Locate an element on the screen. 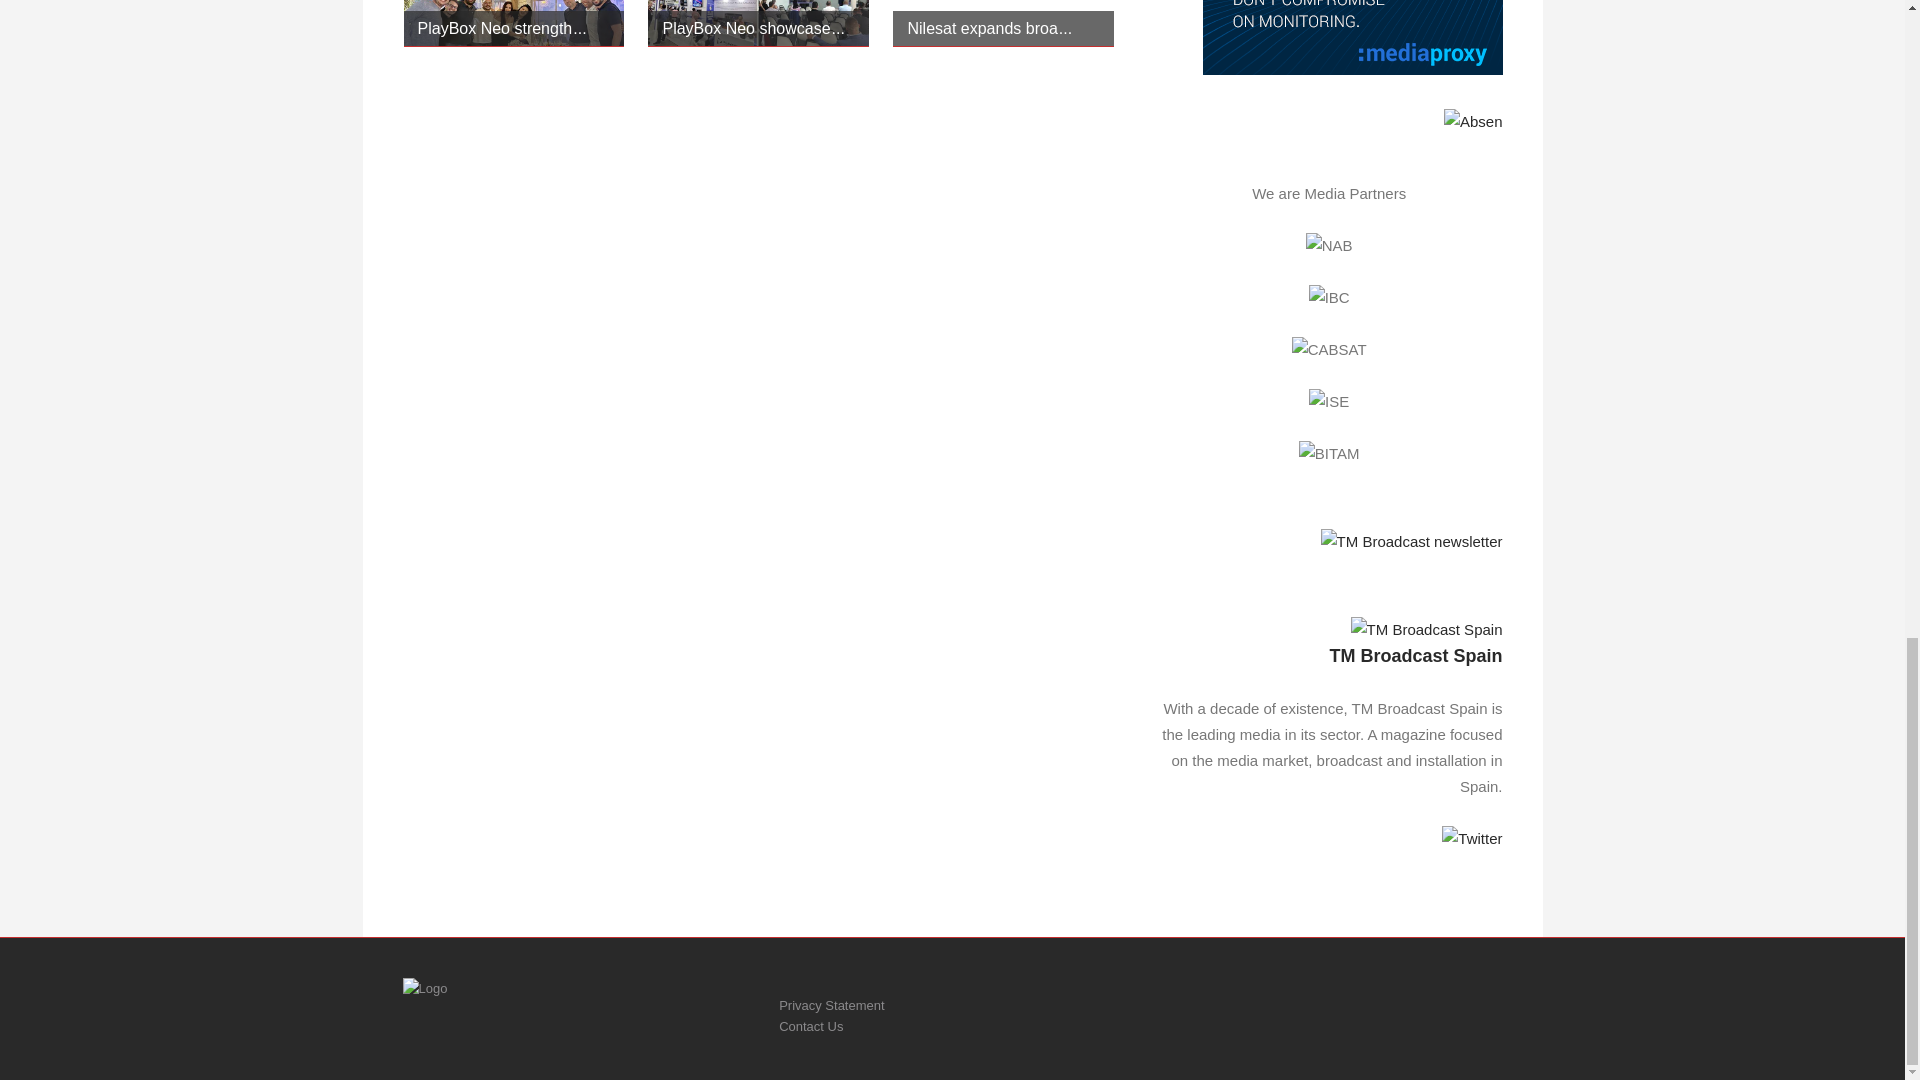 This screenshot has height=1080, width=1920. PlayBox Neo showcase is located at coordinates (753, 28).